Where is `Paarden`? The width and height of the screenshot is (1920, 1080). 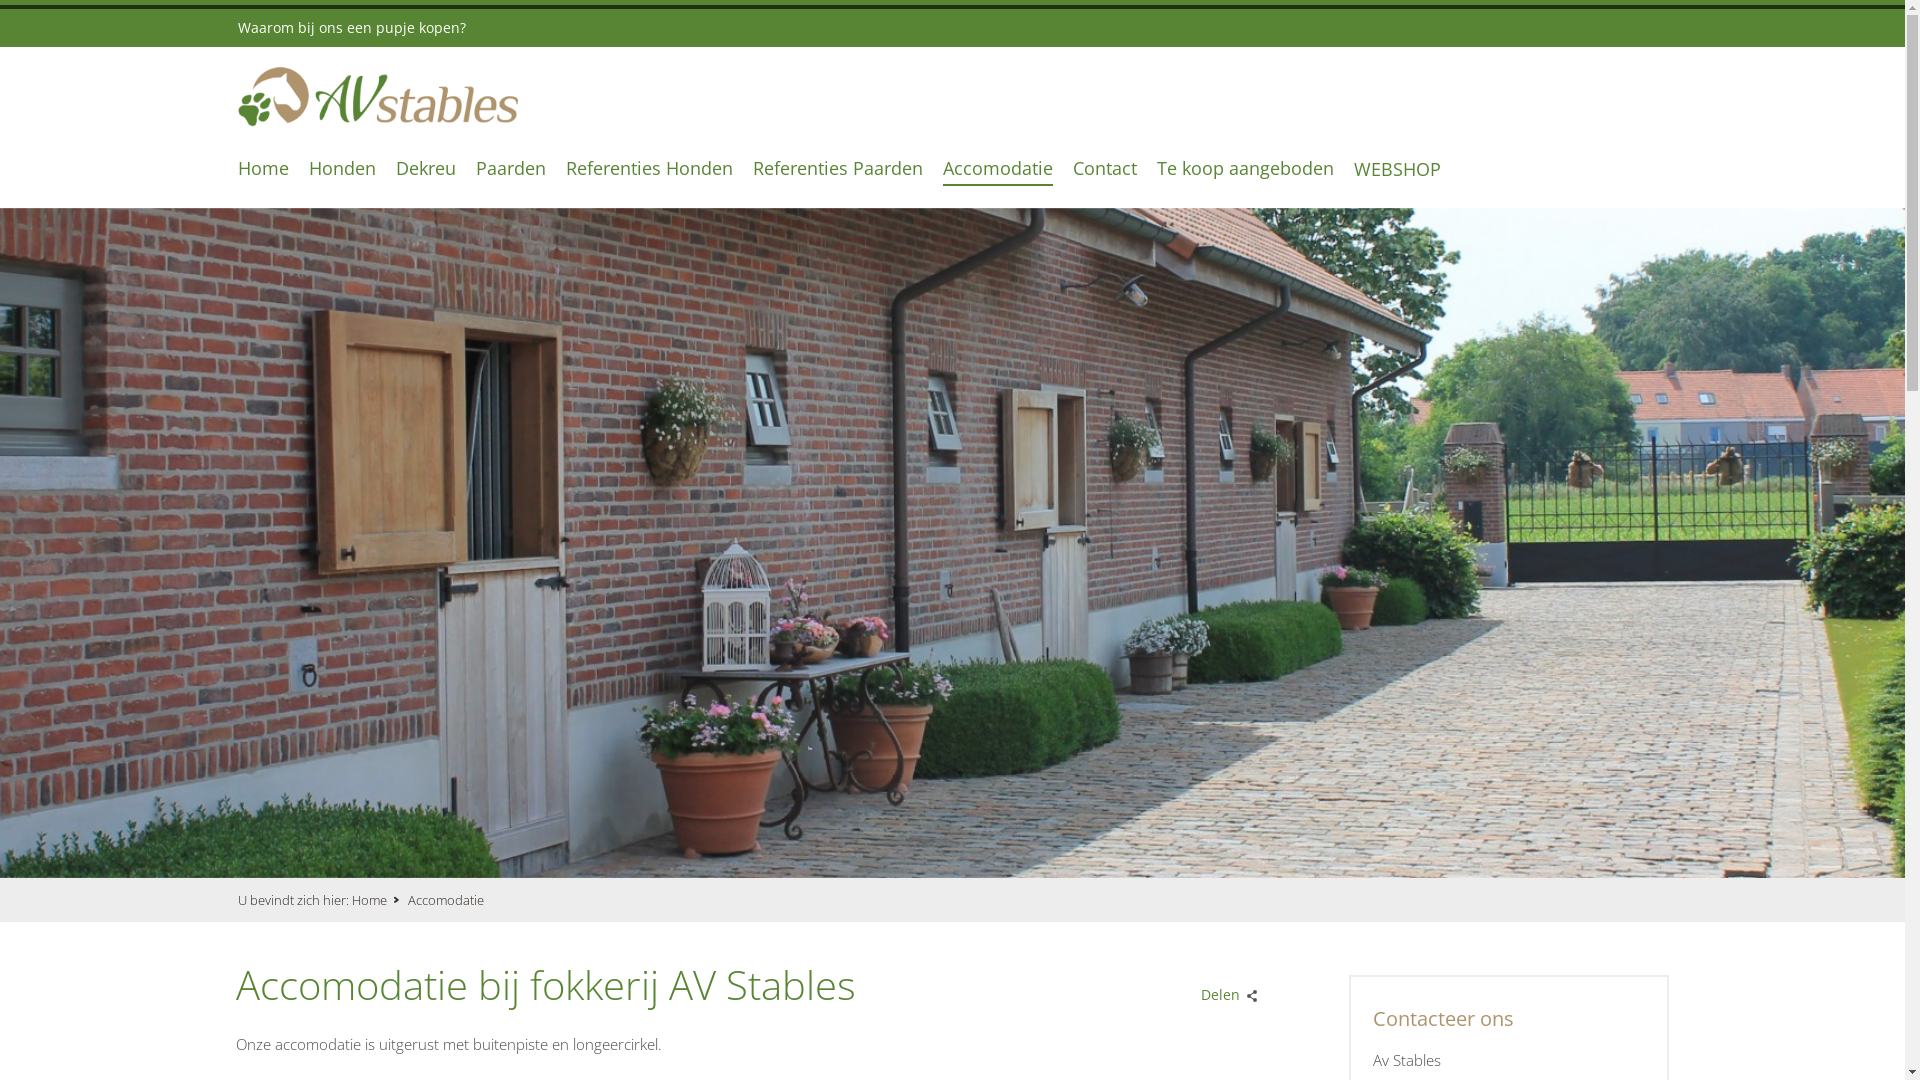
Paarden is located at coordinates (511, 166).